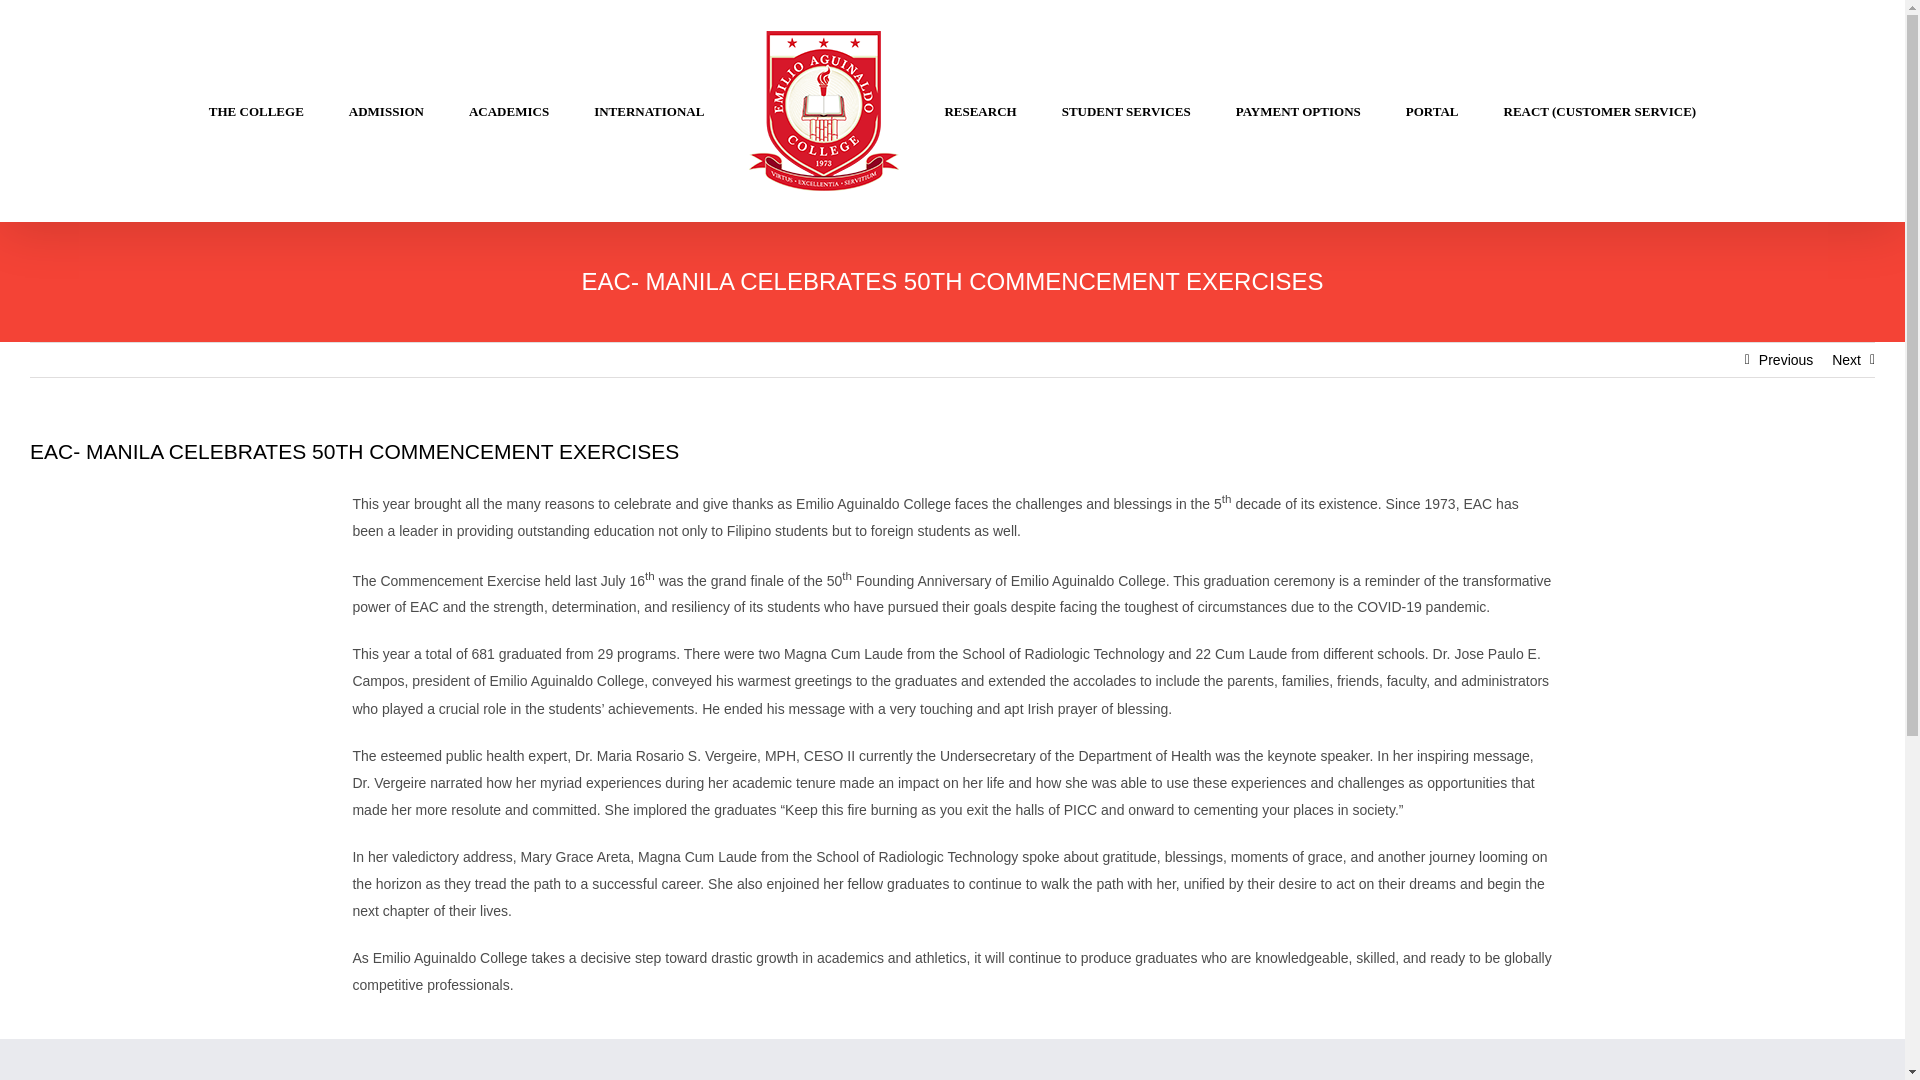  Describe the element at coordinates (386, 111) in the screenshot. I see `ADMISSION` at that location.